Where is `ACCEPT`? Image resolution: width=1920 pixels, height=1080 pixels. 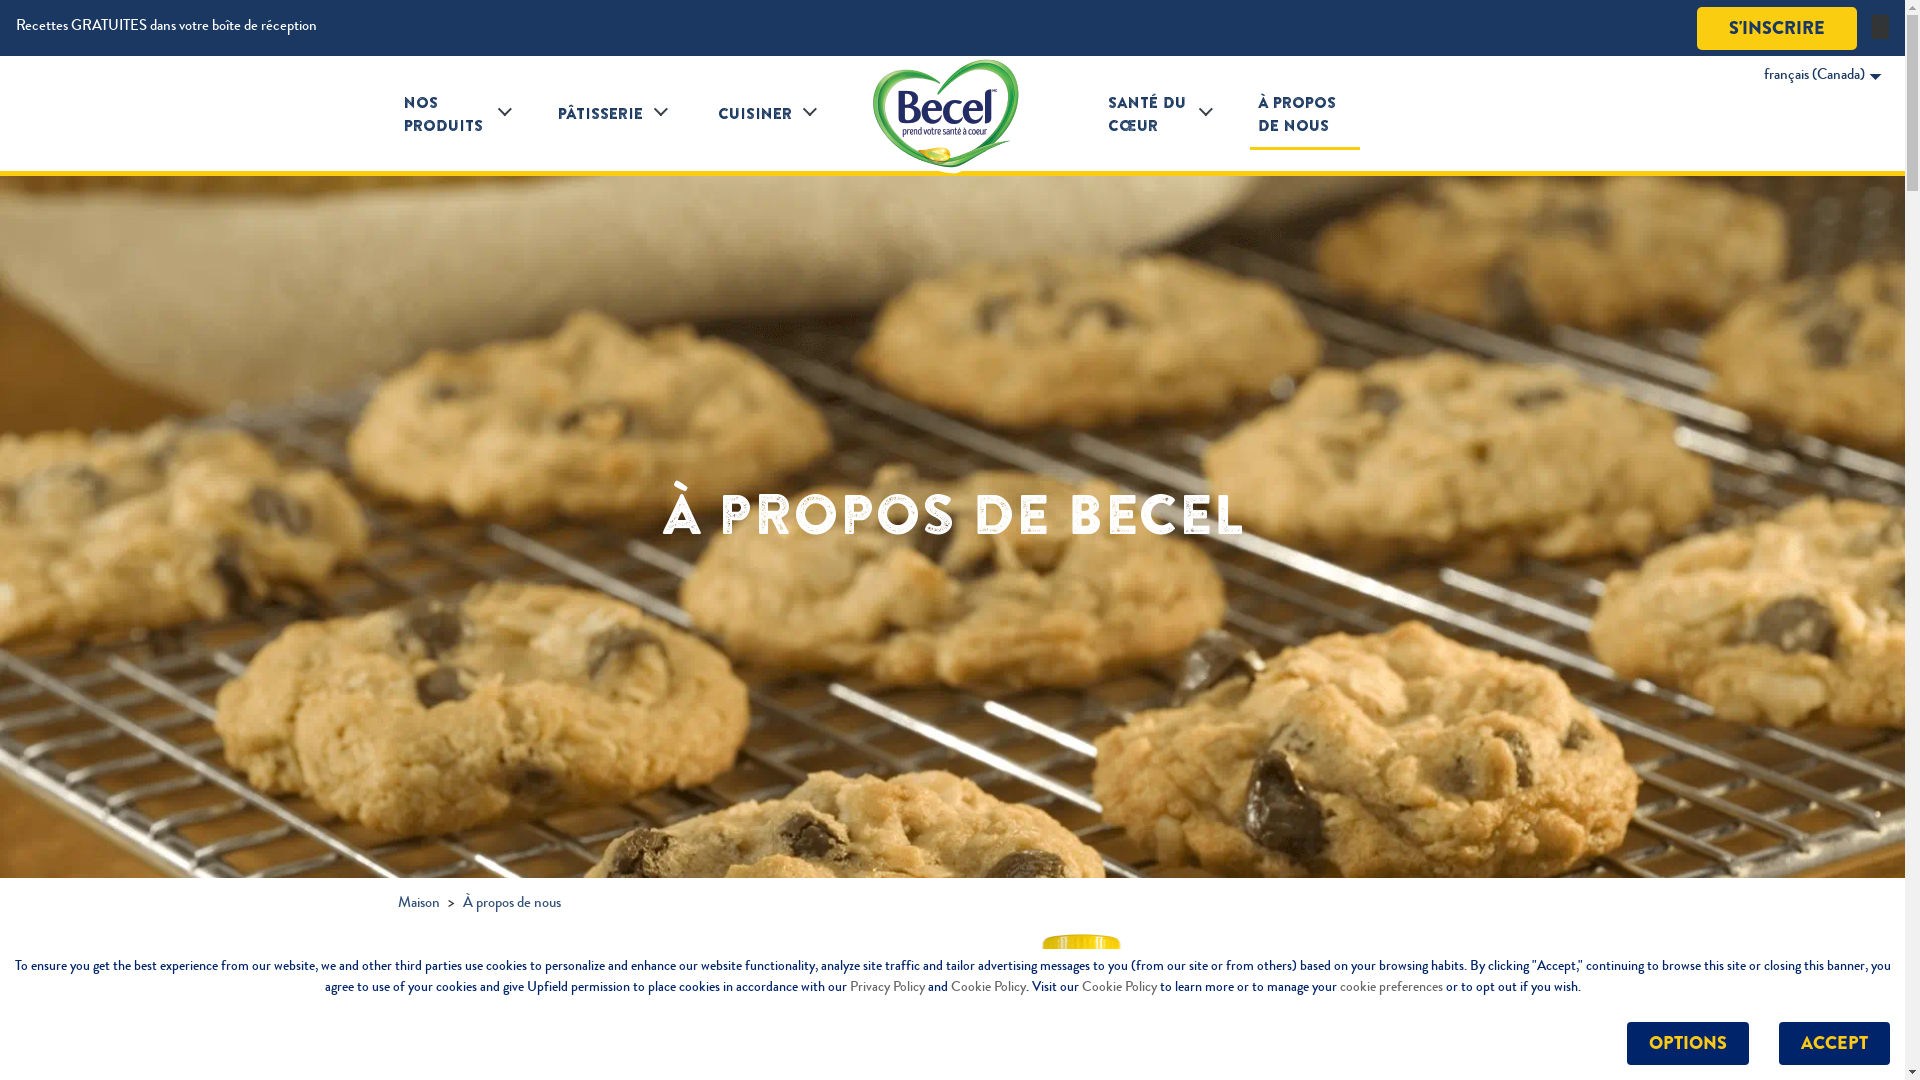
ACCEPT is located at coordinates (1834, 1044).